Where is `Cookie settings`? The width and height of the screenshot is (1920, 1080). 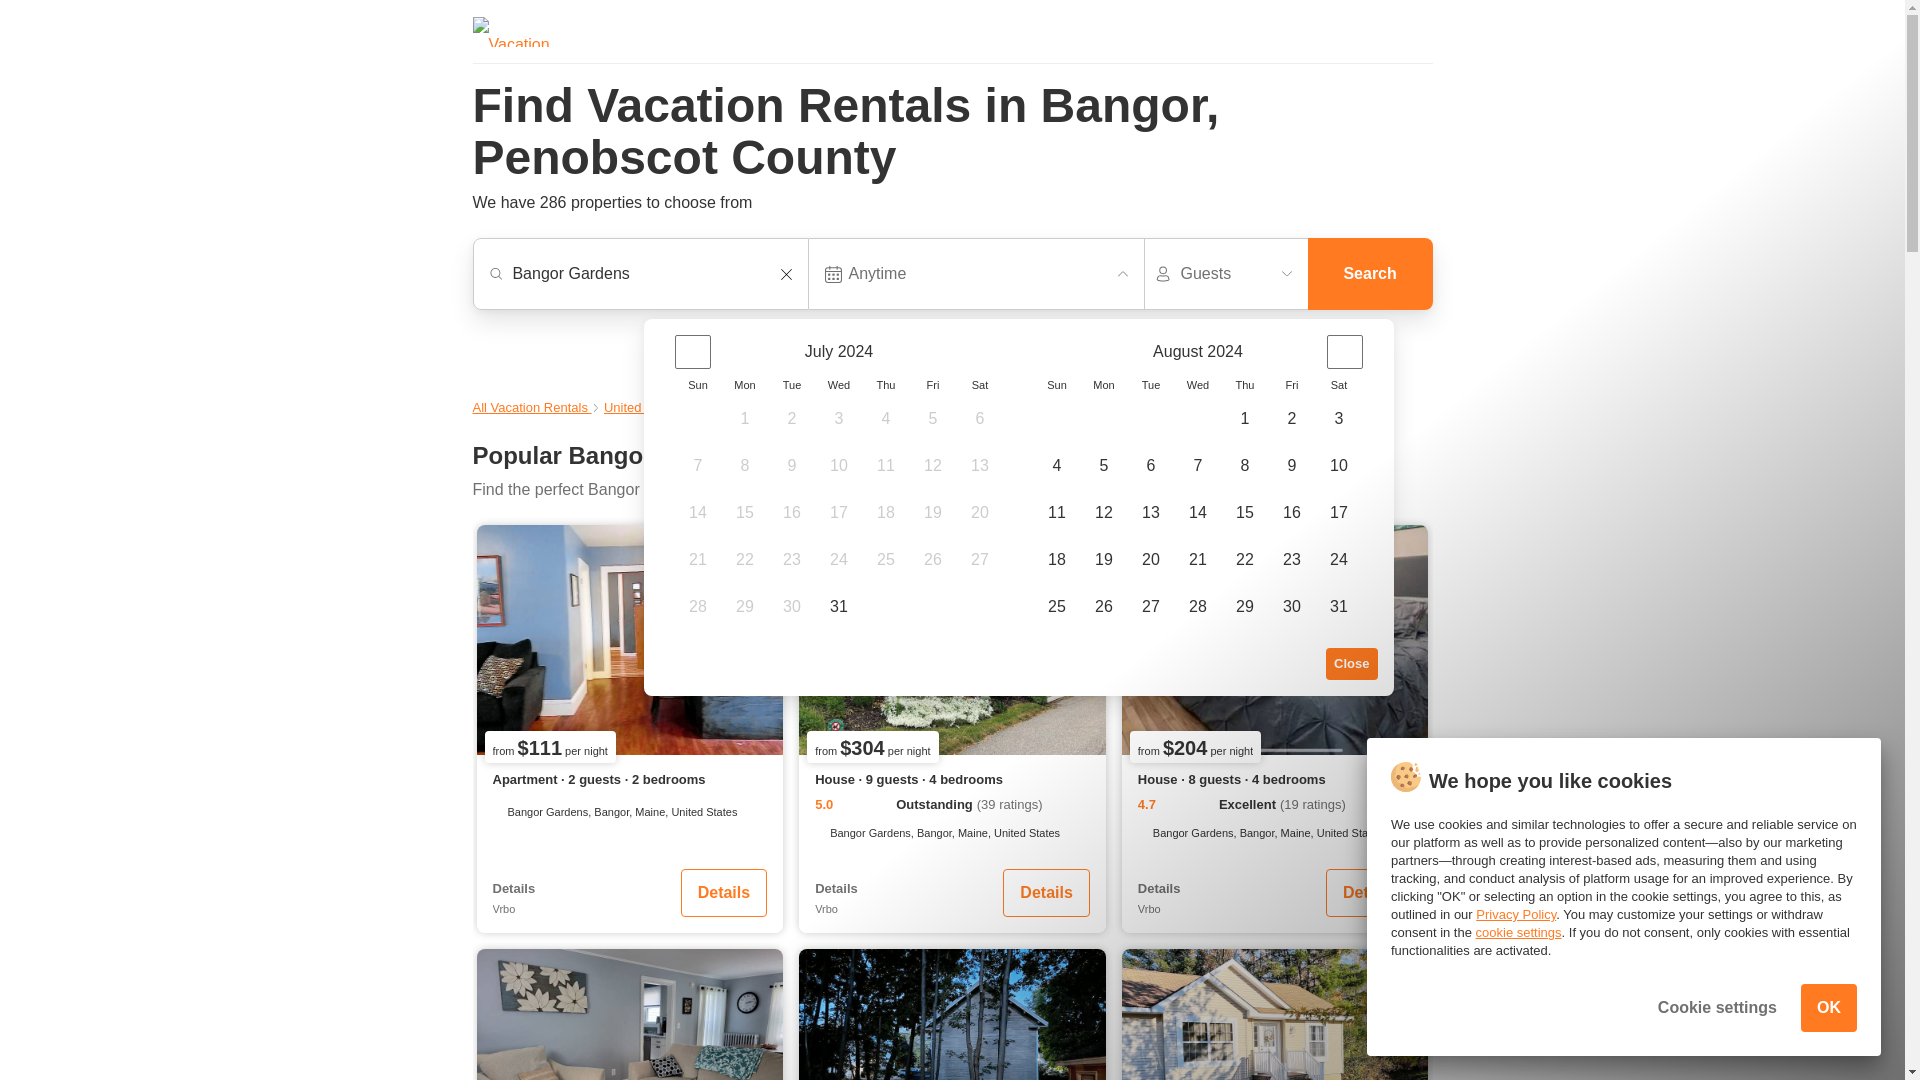 Cookie settings is located at coordinates (1718, 1008).